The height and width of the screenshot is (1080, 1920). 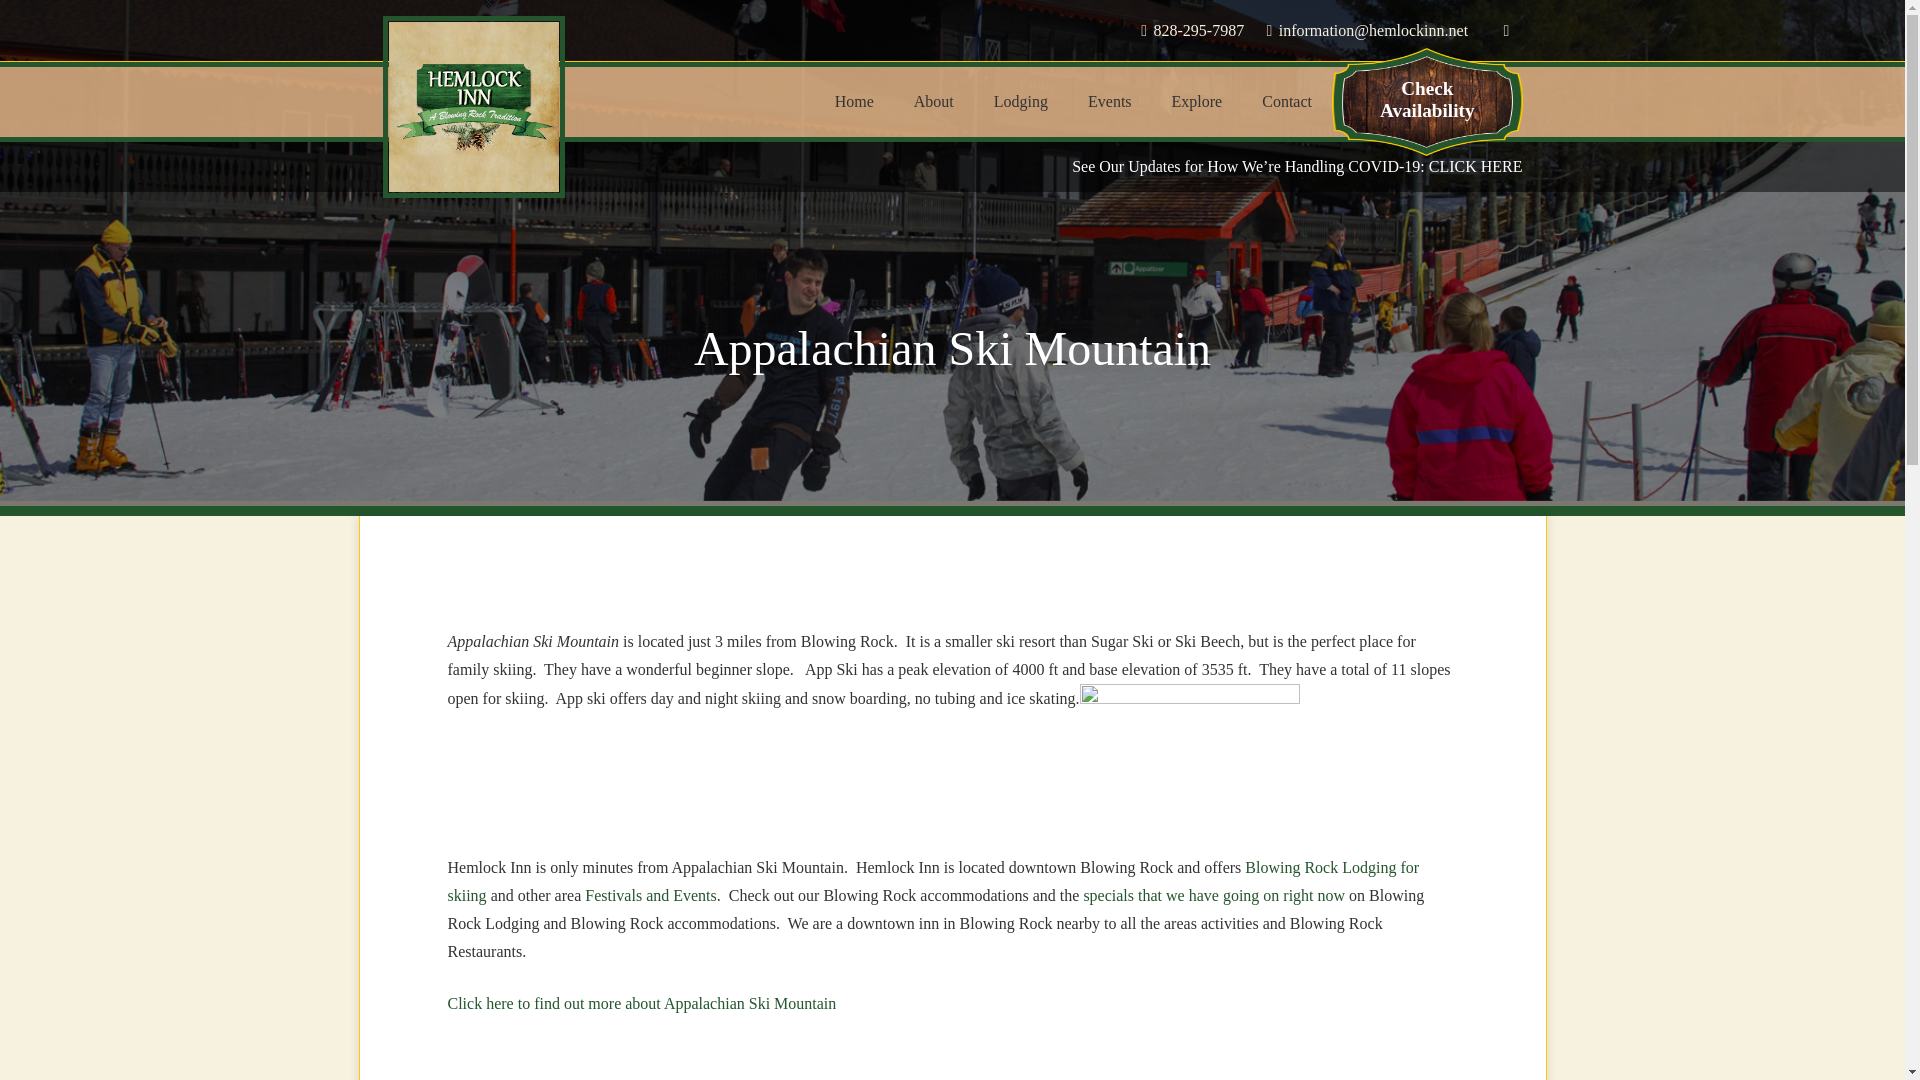 What do you see at coordinates (1427, 100) in the screenshot?
I see `Check Availability` at bounding box center [1427, 100].